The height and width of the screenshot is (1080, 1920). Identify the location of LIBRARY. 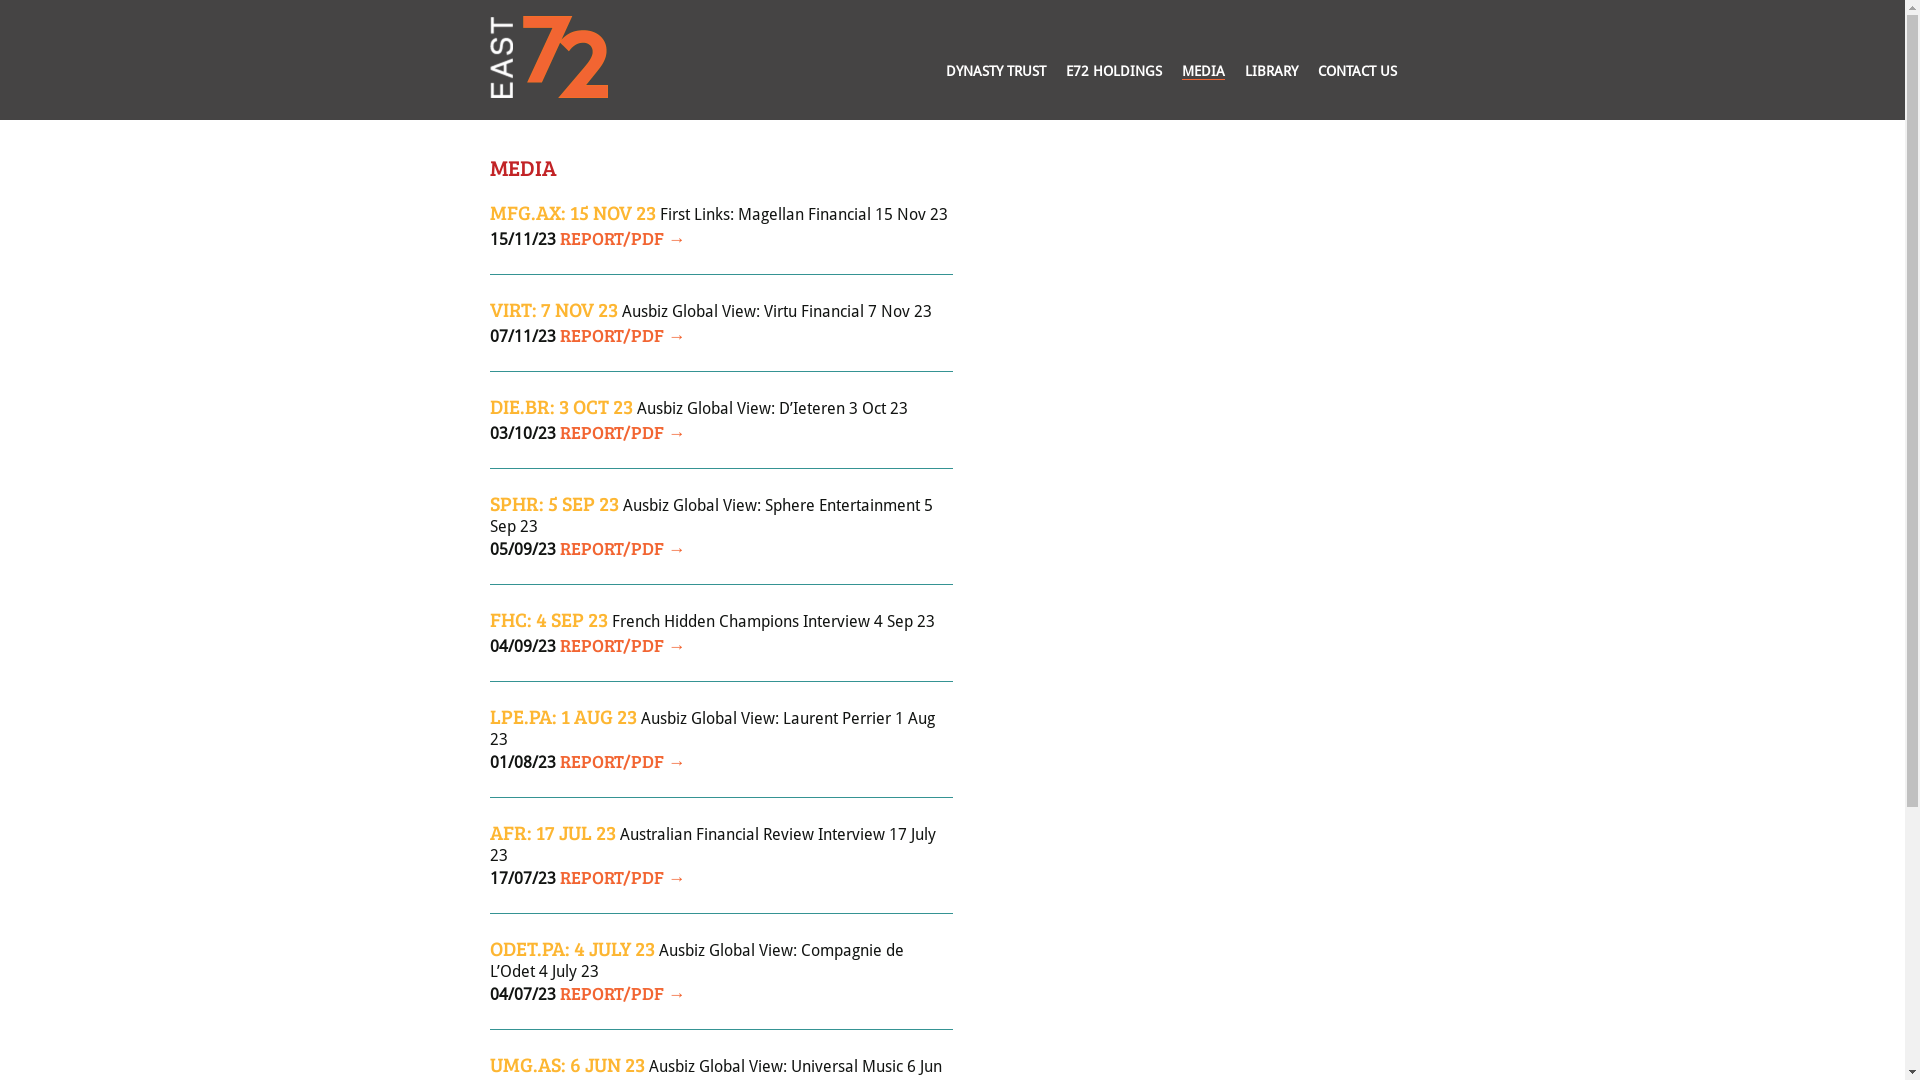
(1272, 72).